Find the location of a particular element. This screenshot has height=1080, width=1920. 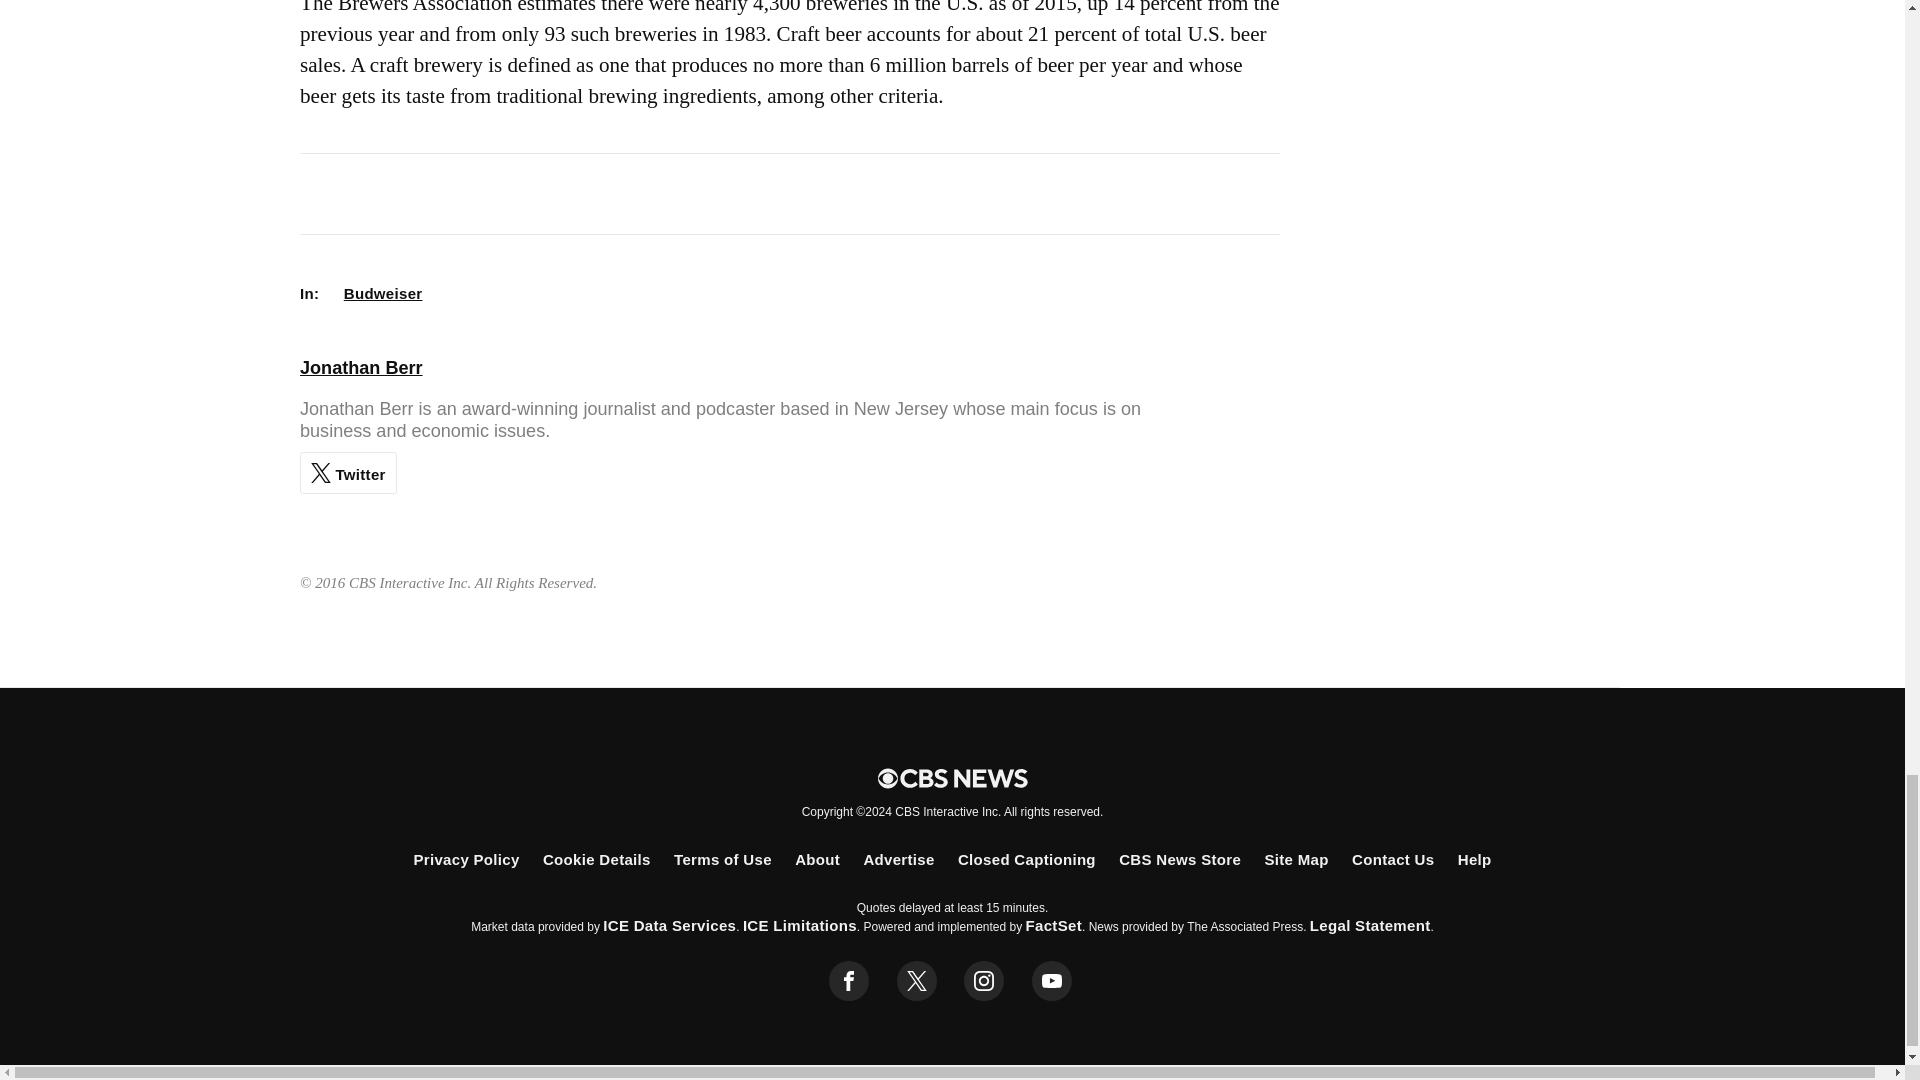

facebook is located at coordinates (849, 981).